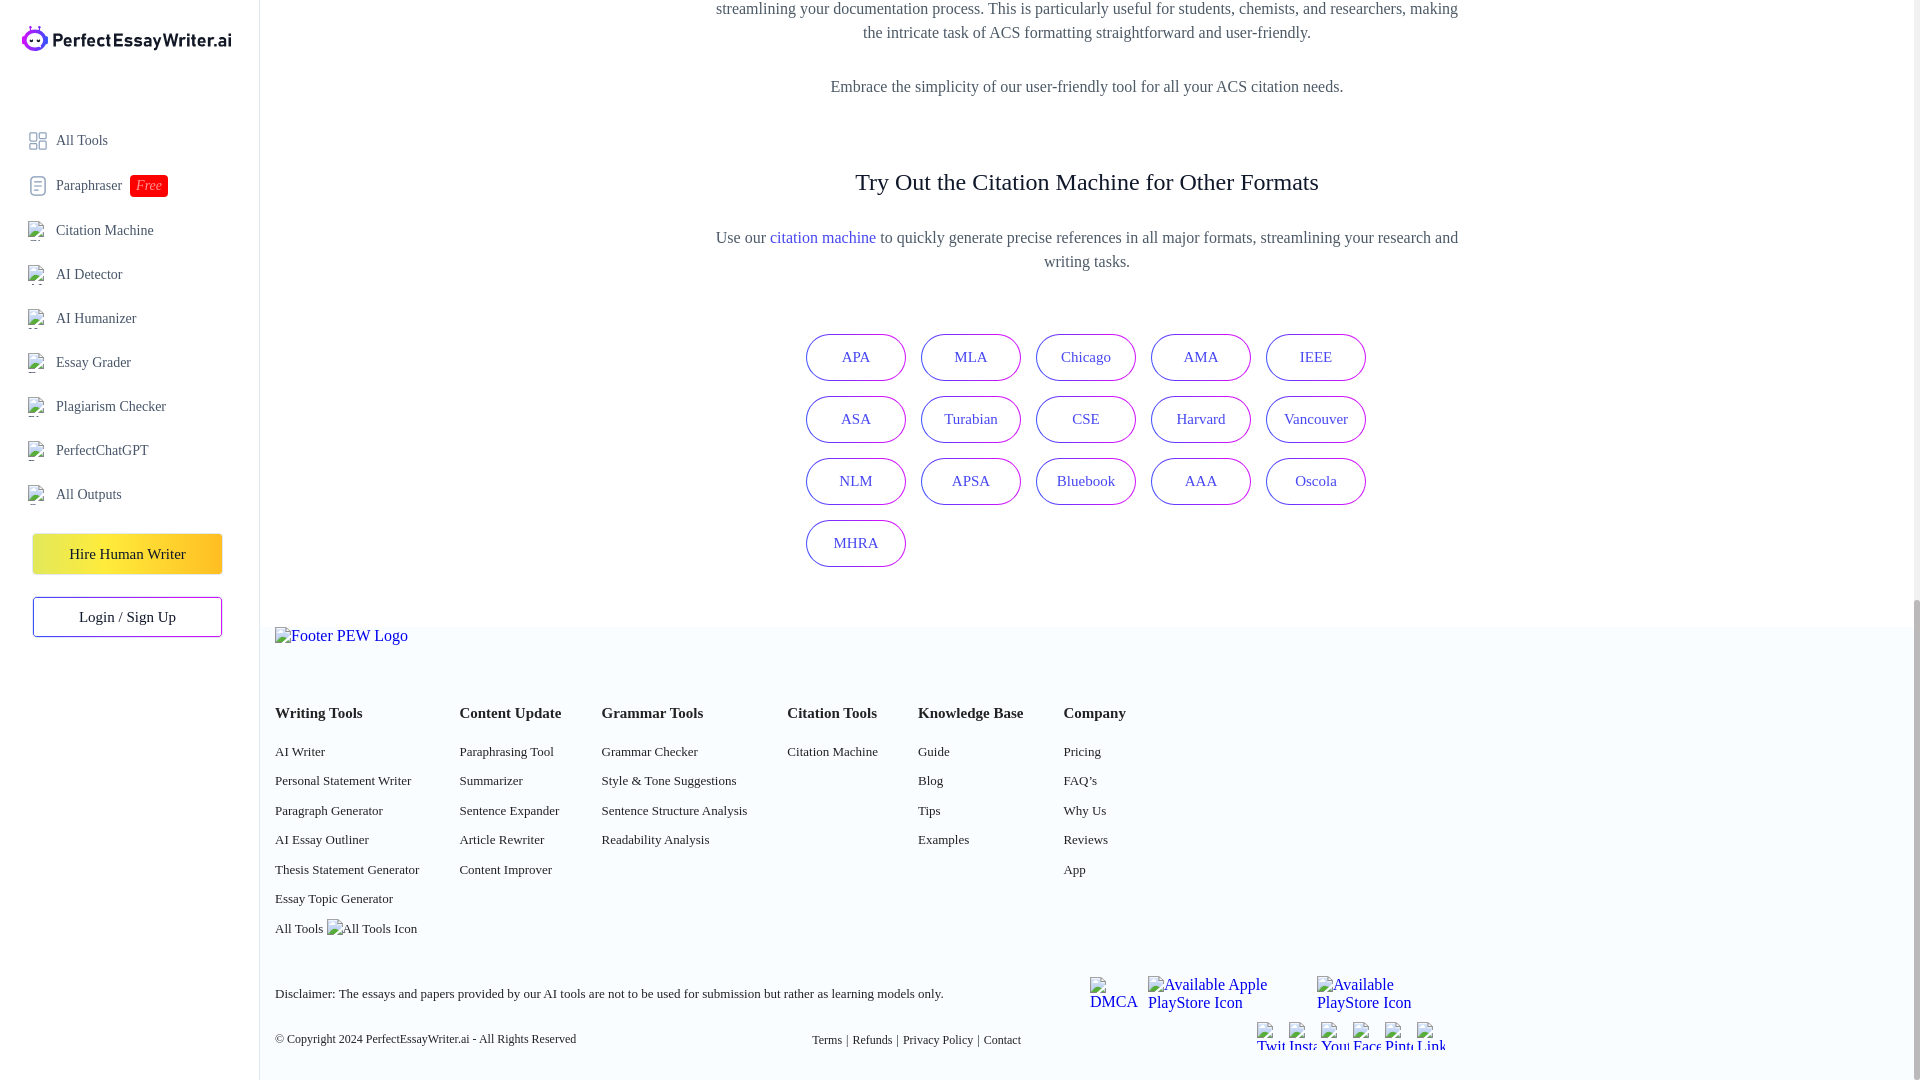  I want to click on ASA, so click(856, 419).